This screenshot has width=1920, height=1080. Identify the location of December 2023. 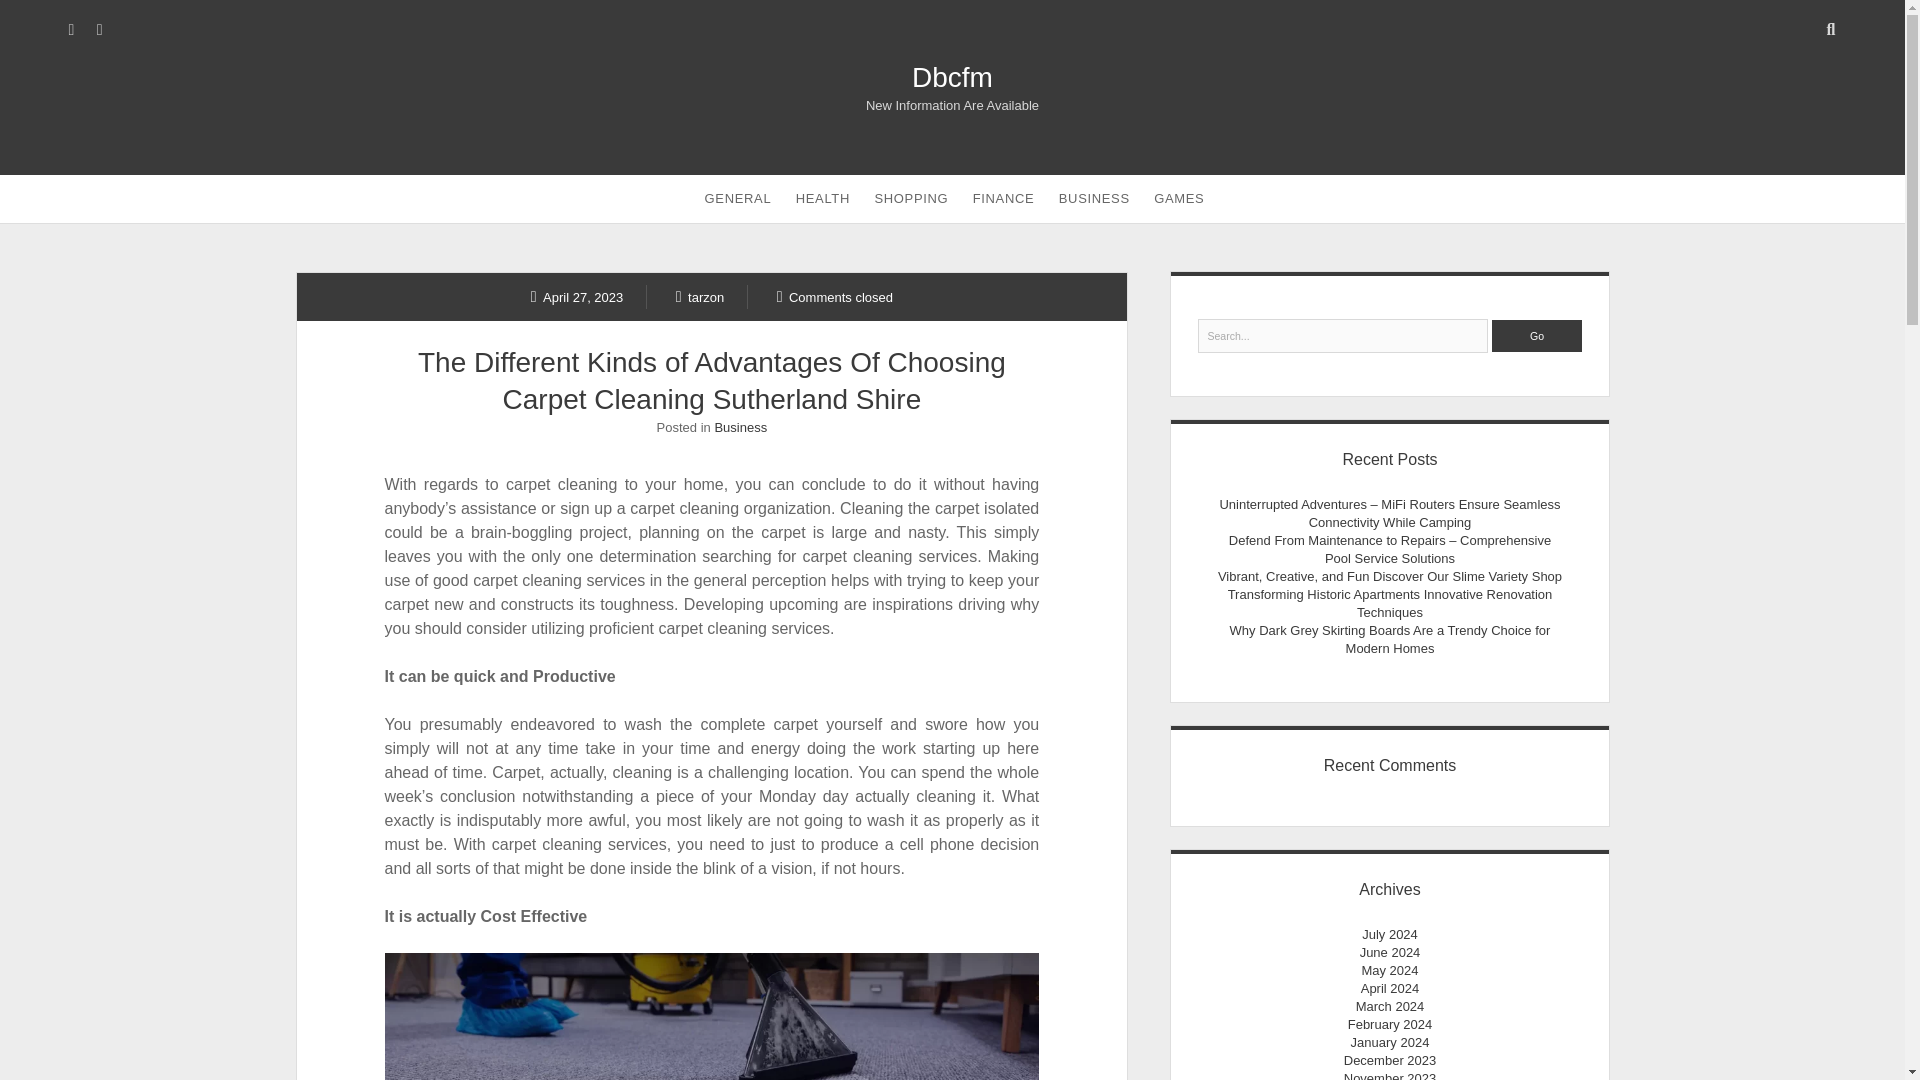
(1390, 1060).